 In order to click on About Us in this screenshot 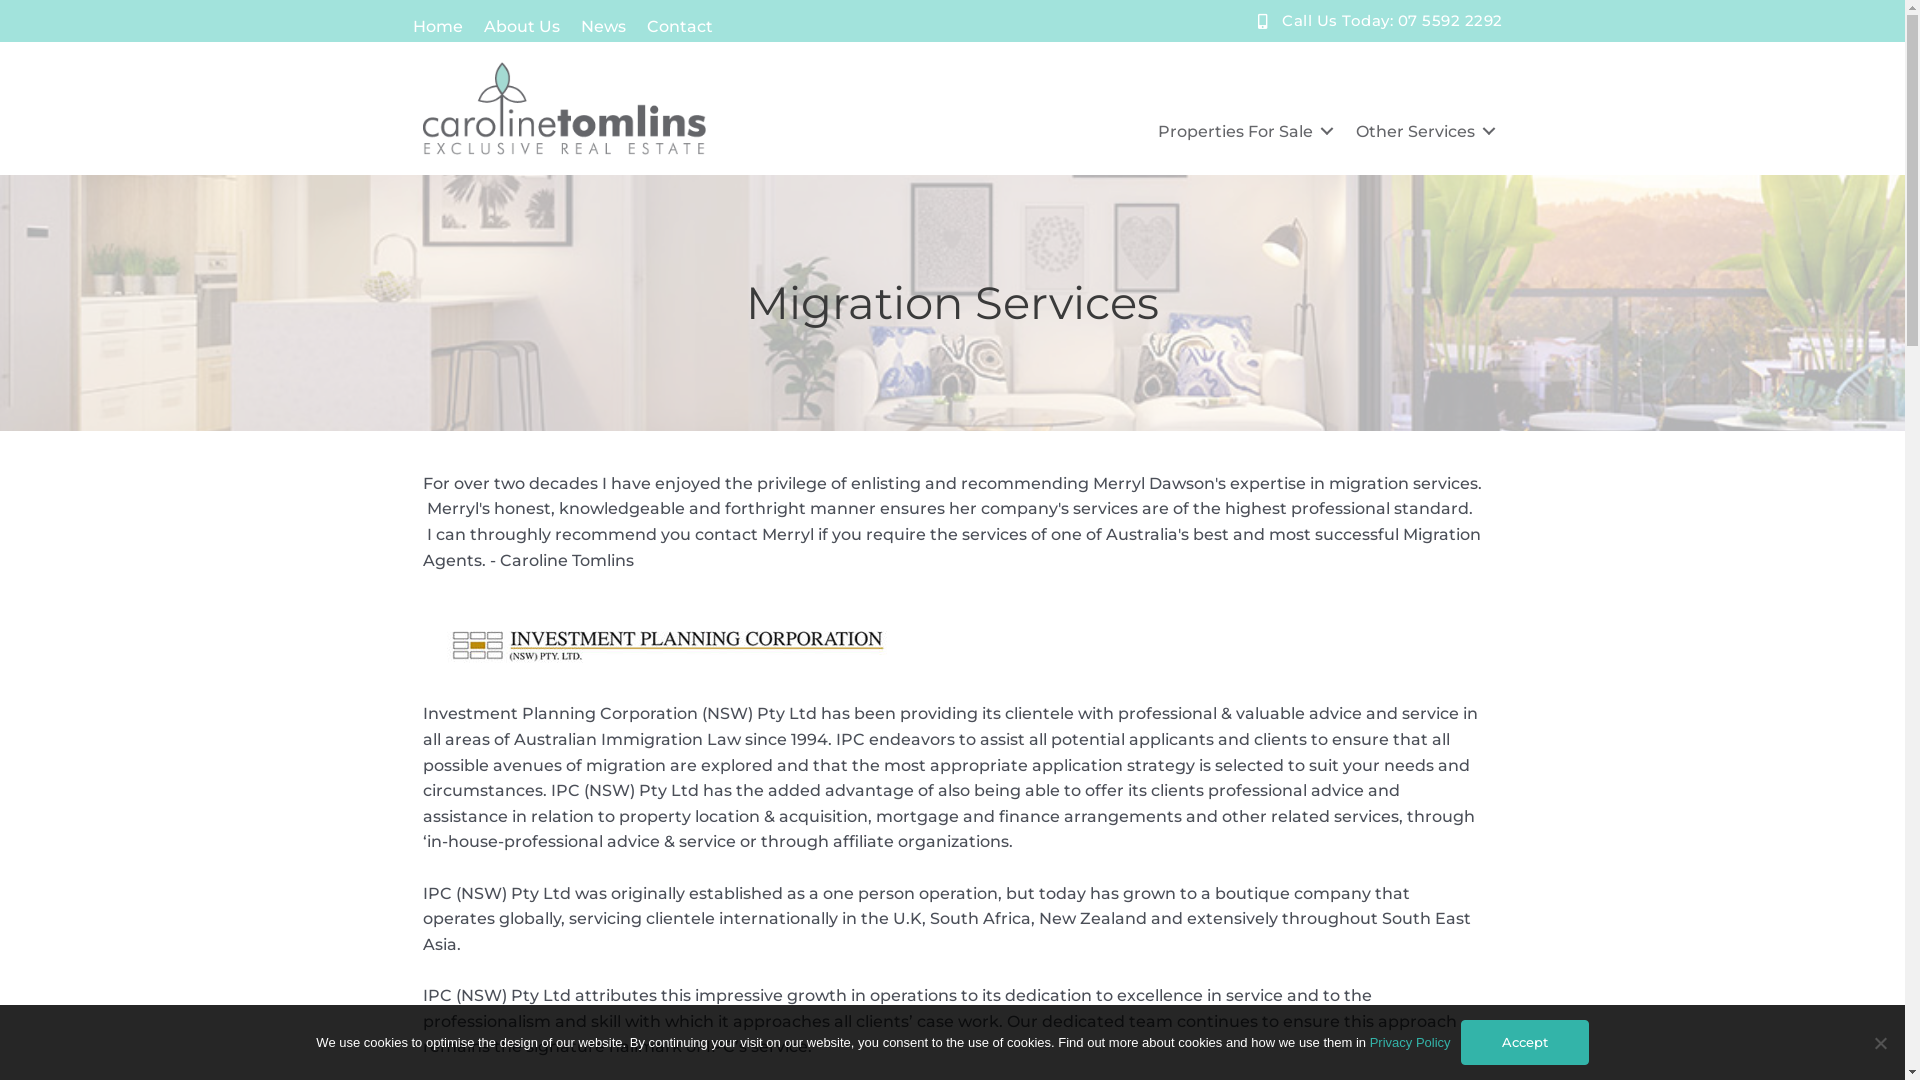, I will do `click(522, 26)`.